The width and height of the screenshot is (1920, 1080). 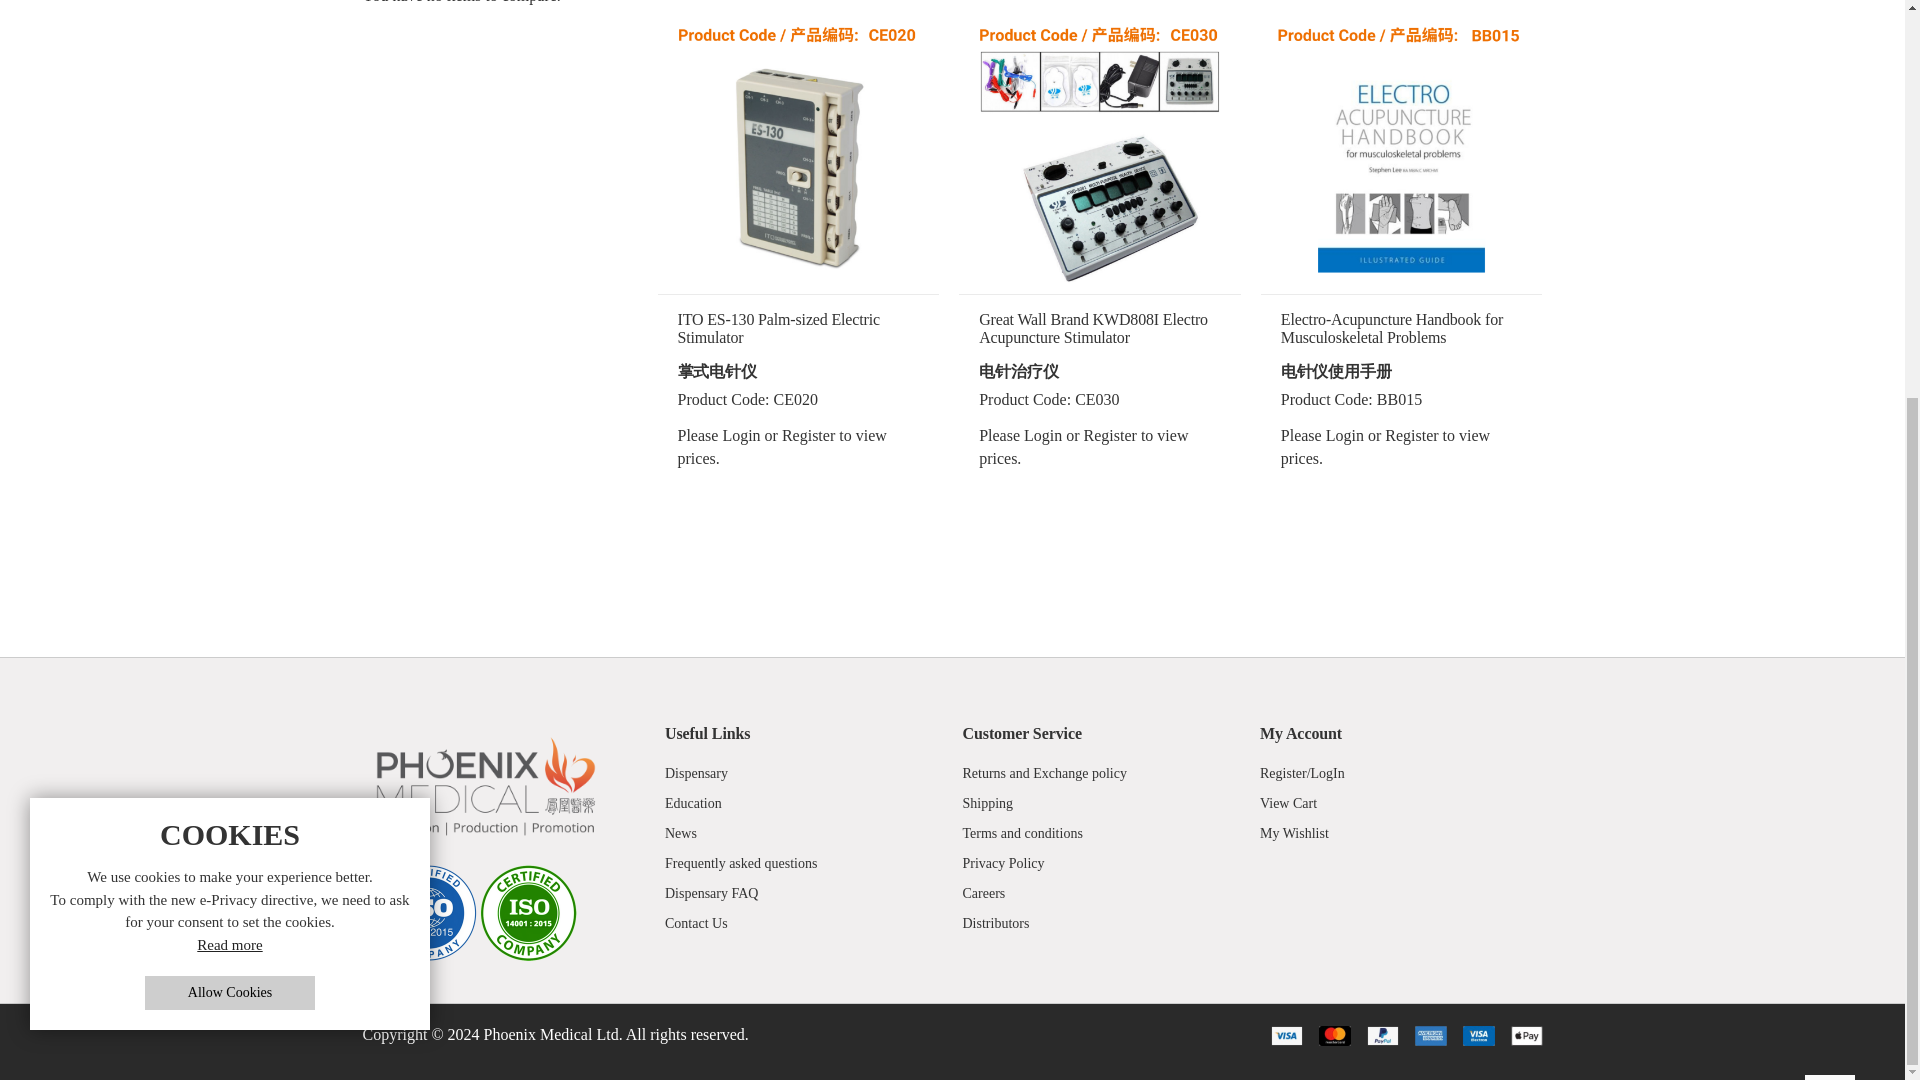 What do you see at coordinates (230, 372) in the screenshot?
I see `Allow Cookies` at bounding box center [230, 372].